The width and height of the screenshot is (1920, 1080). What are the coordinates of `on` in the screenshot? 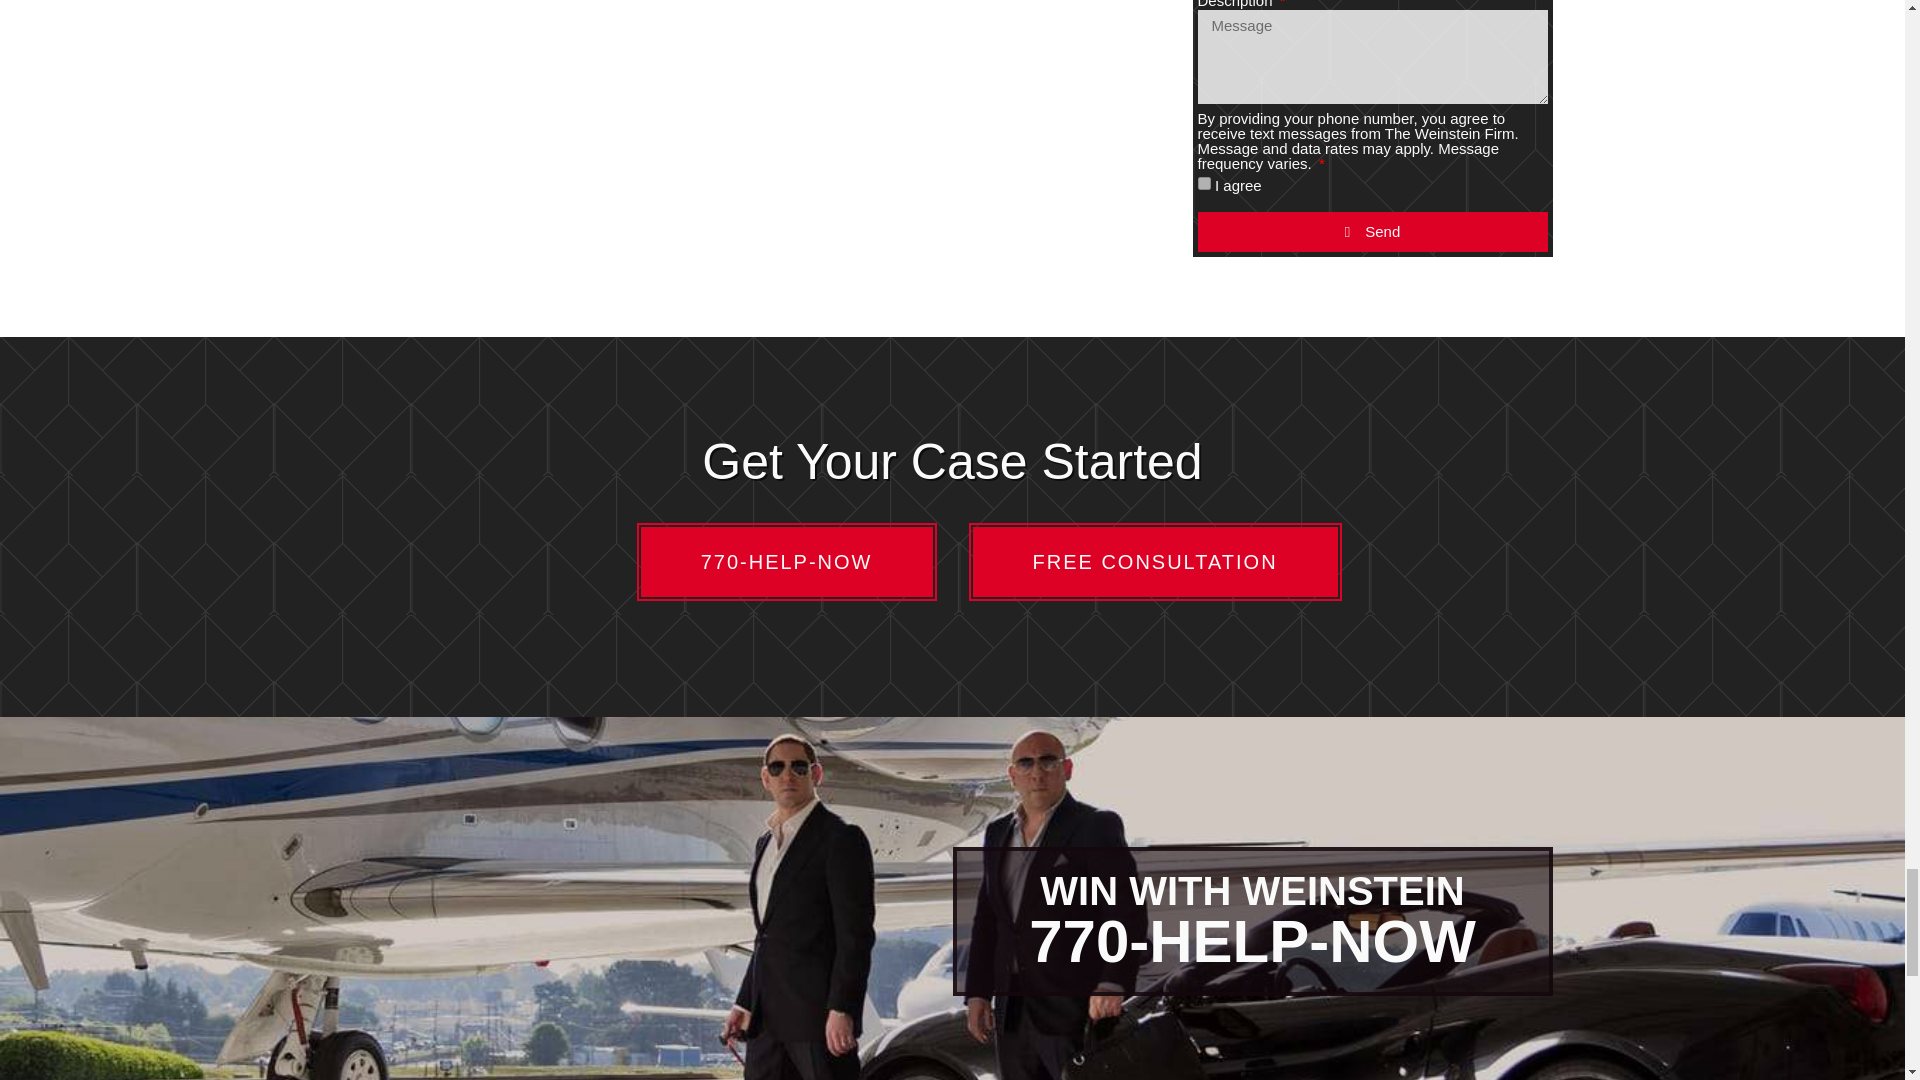 It's located at (1204, 184).